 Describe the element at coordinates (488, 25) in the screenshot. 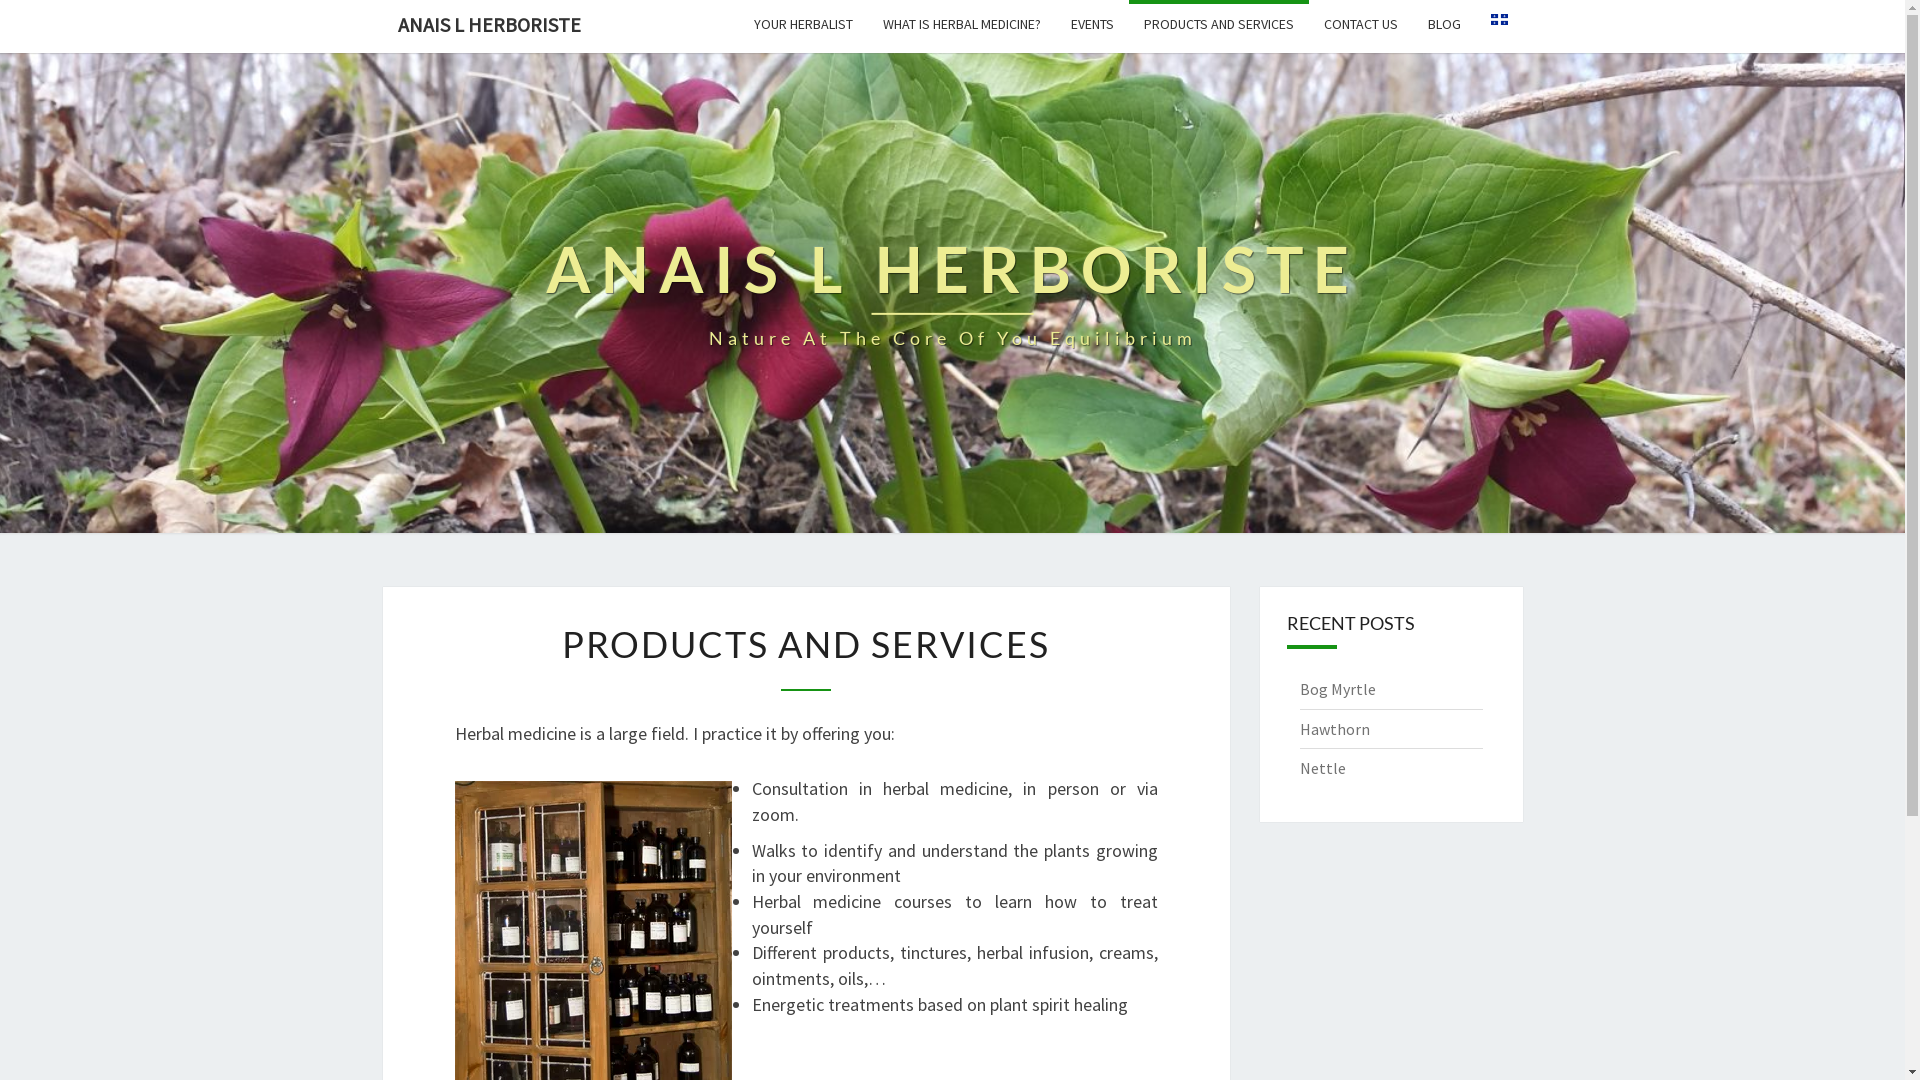

I see `ANAIS L HERBORISTE` at that location.